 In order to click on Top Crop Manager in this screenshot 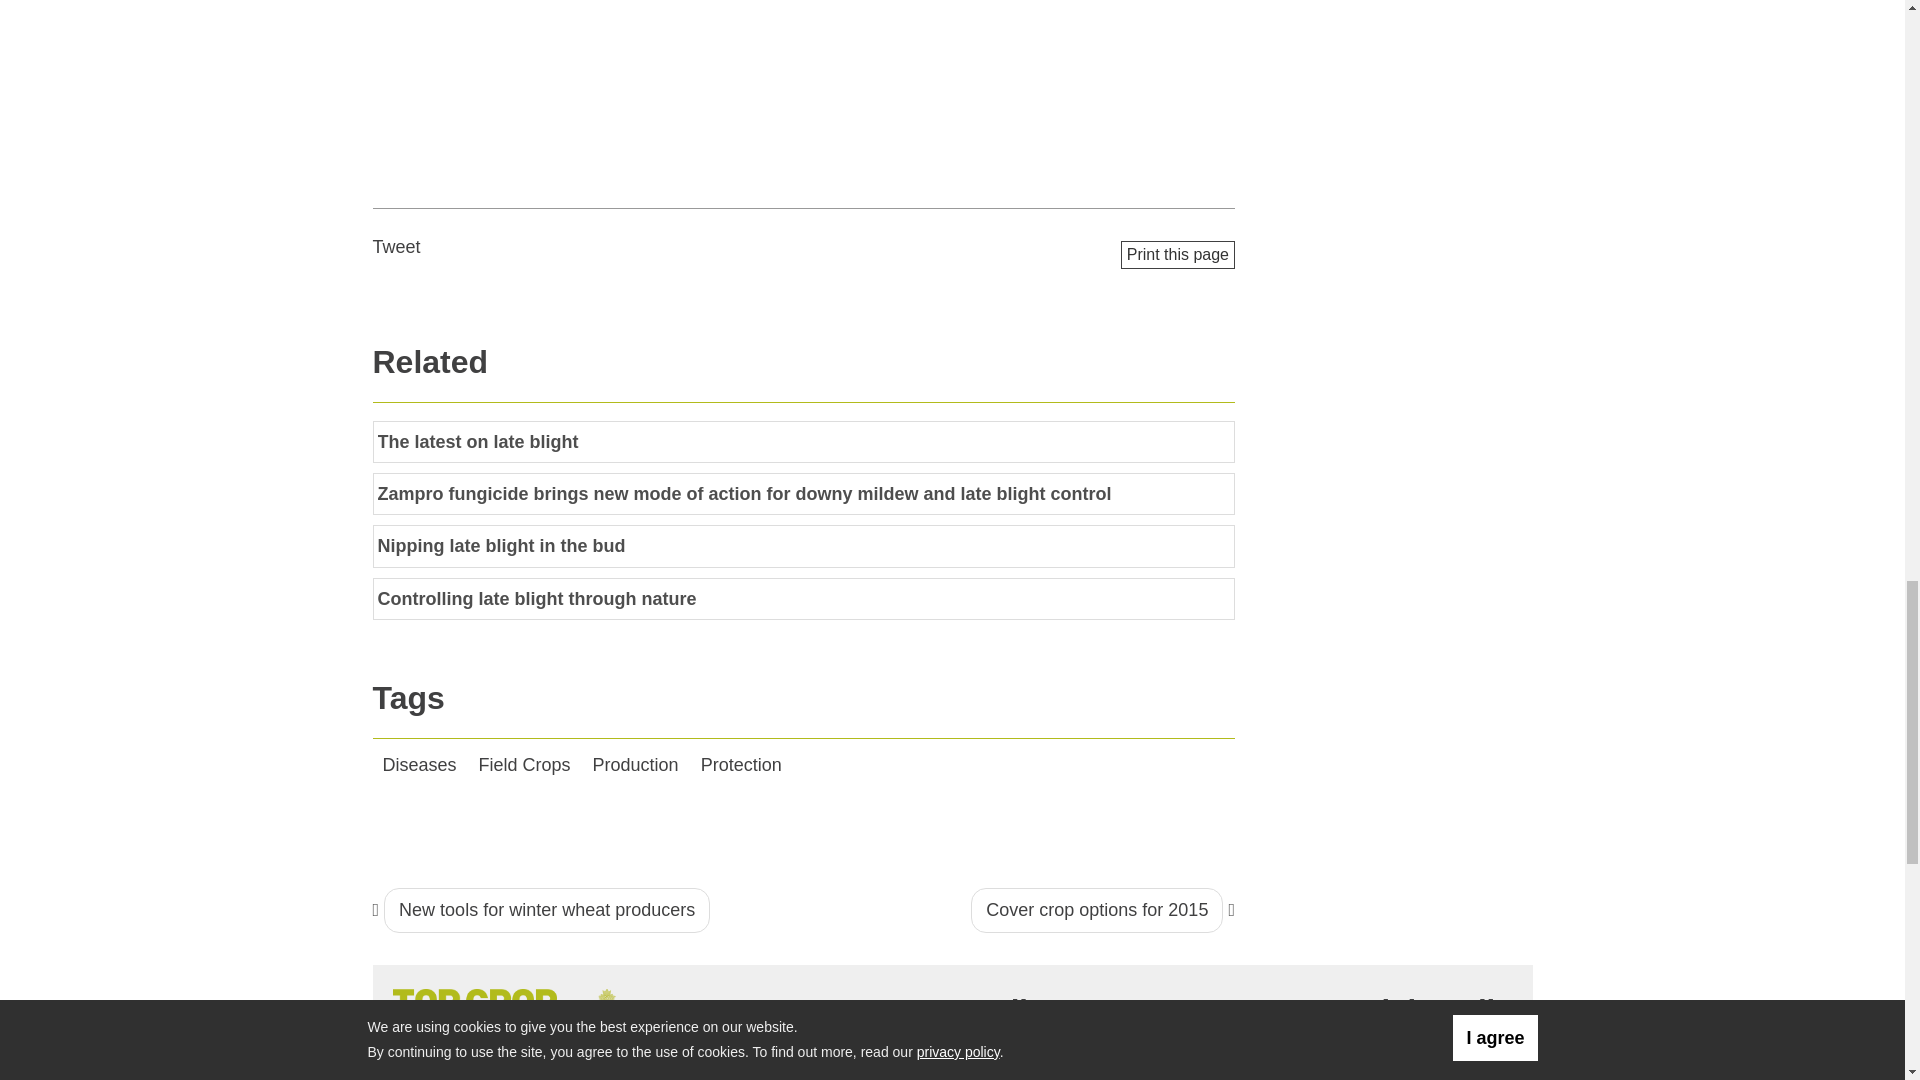, I will do `click(520, 1009)`.